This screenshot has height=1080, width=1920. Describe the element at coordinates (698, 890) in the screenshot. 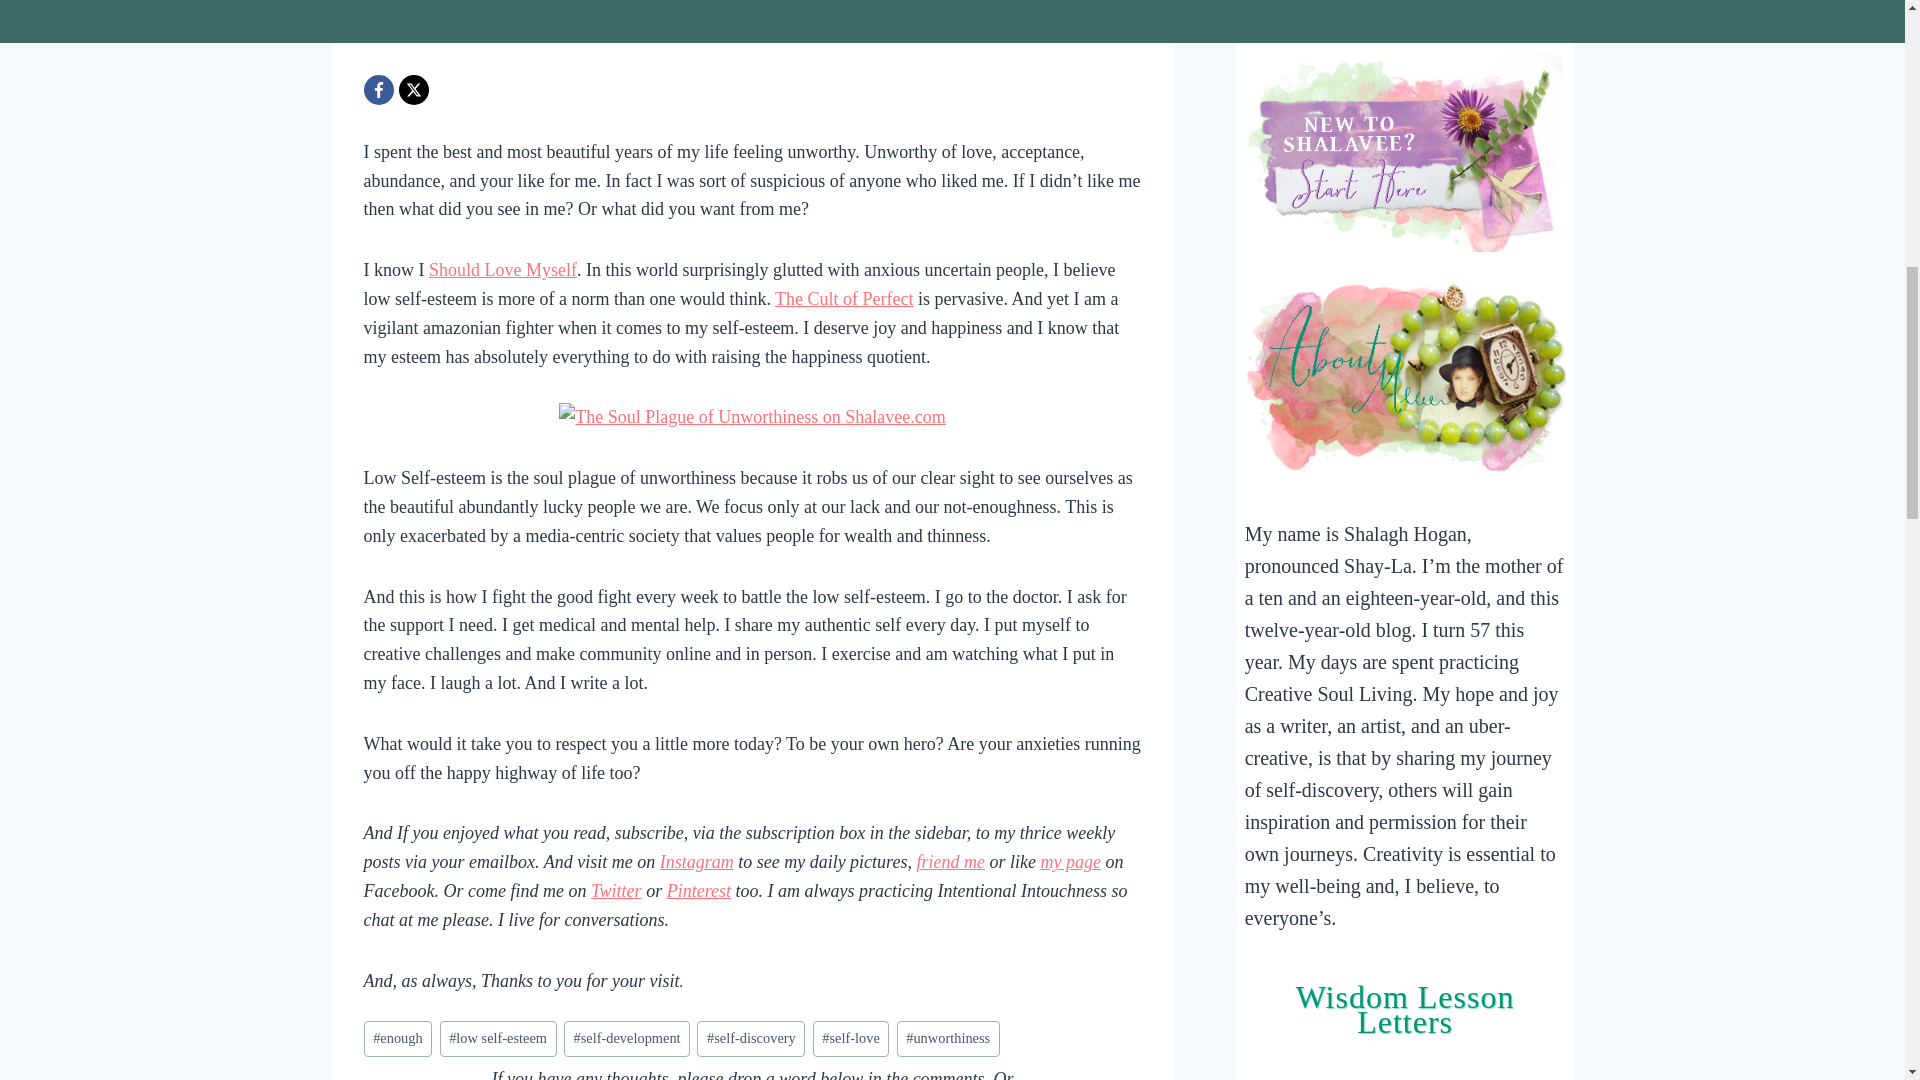

I see `Pinterest` at that location.